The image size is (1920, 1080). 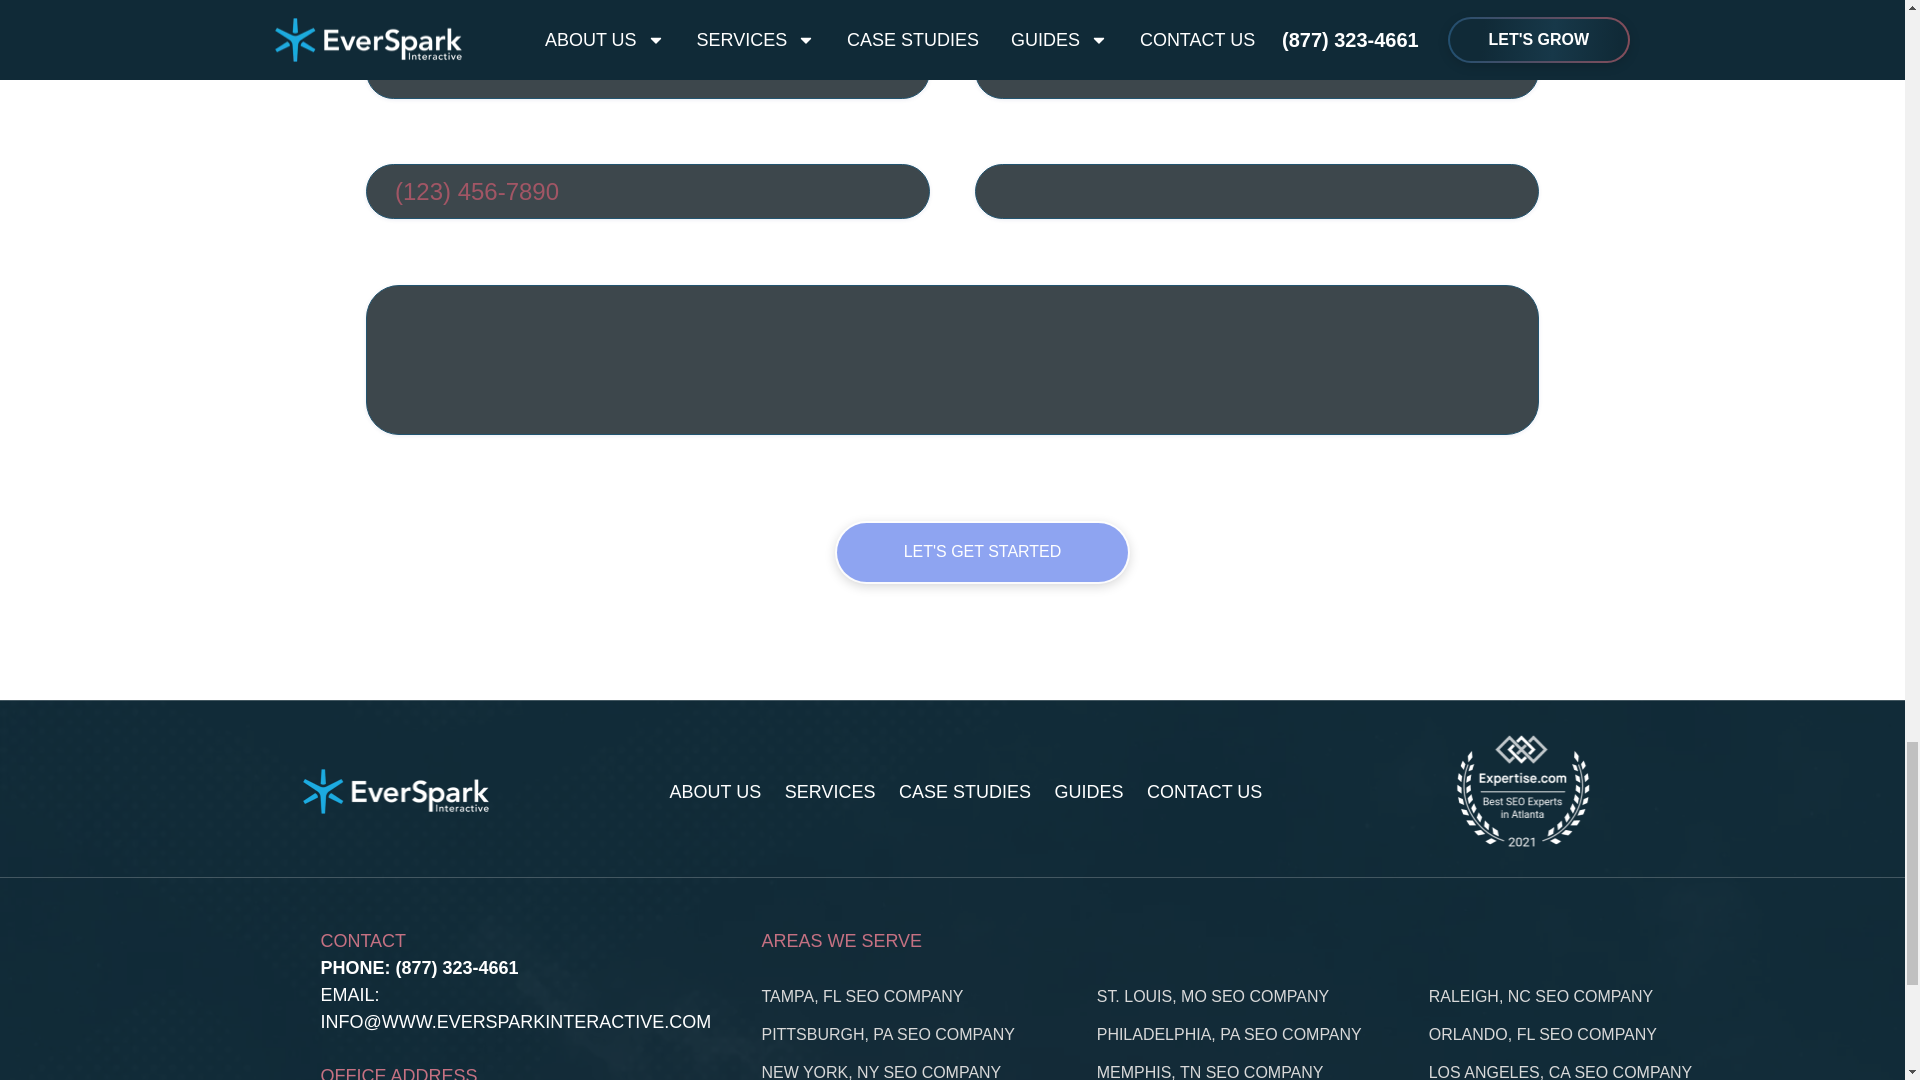 What do you see at coordinates (1521, 792) in the screenshot?
I see `40d6a4baa17461064e2ad84867d35804` at bounding box center [1521, 792].